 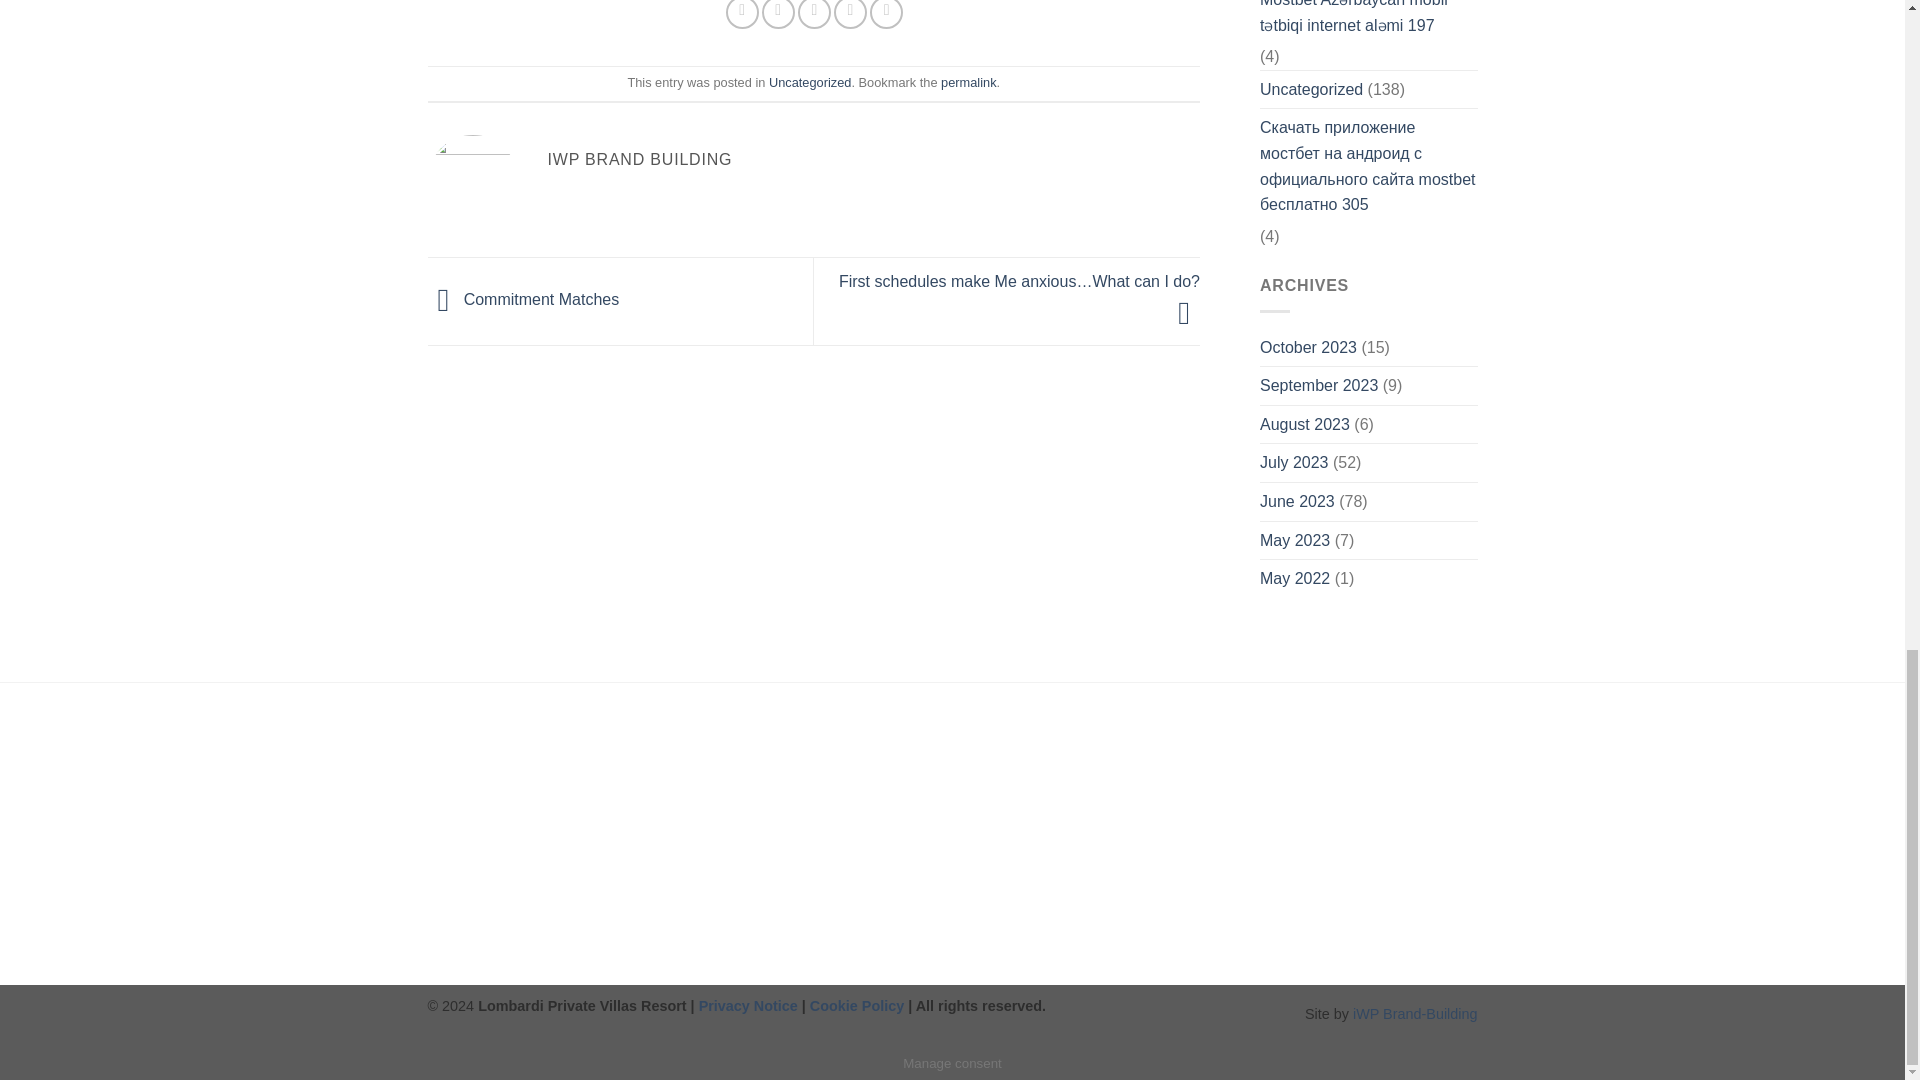 What do you see at coordinates (886, 14) in the screenshot?
I see `Share on LinkedIn` at bounding box center [886, 14].